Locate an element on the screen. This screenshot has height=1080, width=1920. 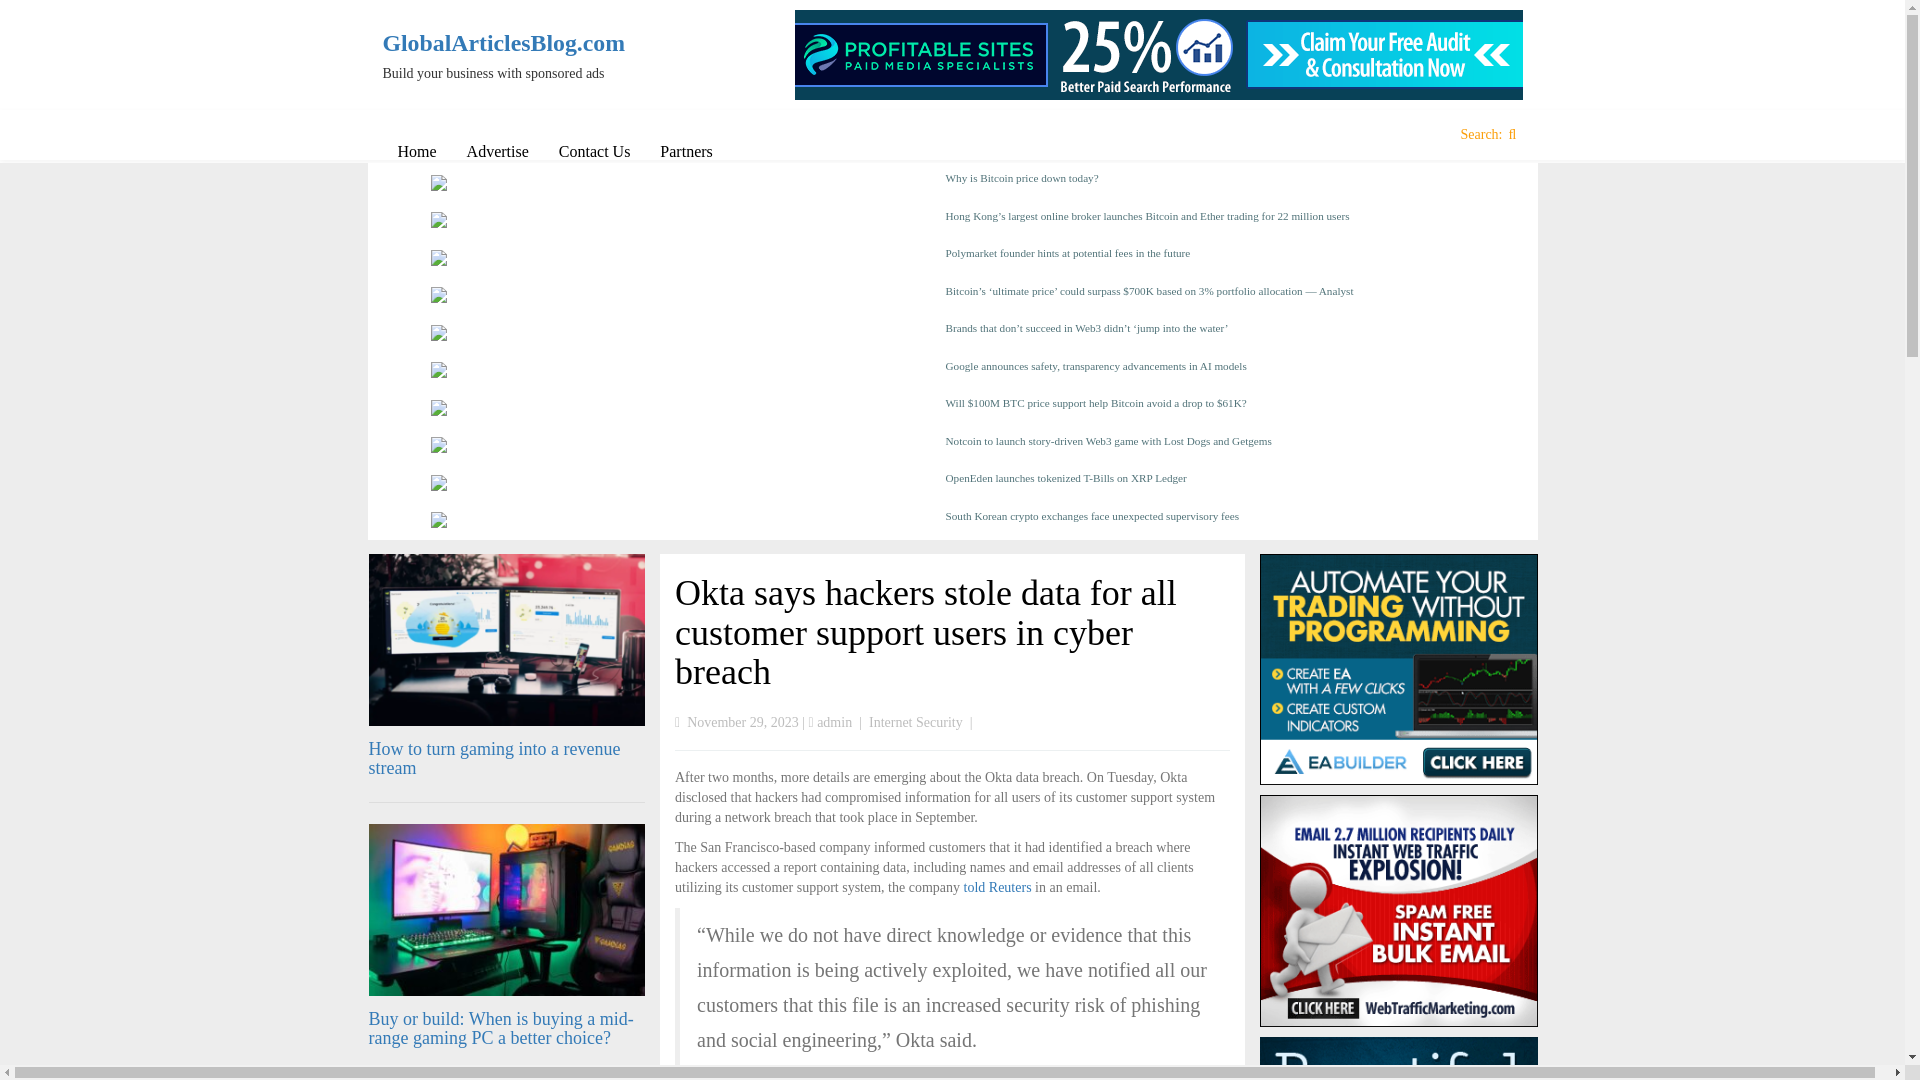
GlobalArticlesBlog.com is located at coordinates (514, 43).